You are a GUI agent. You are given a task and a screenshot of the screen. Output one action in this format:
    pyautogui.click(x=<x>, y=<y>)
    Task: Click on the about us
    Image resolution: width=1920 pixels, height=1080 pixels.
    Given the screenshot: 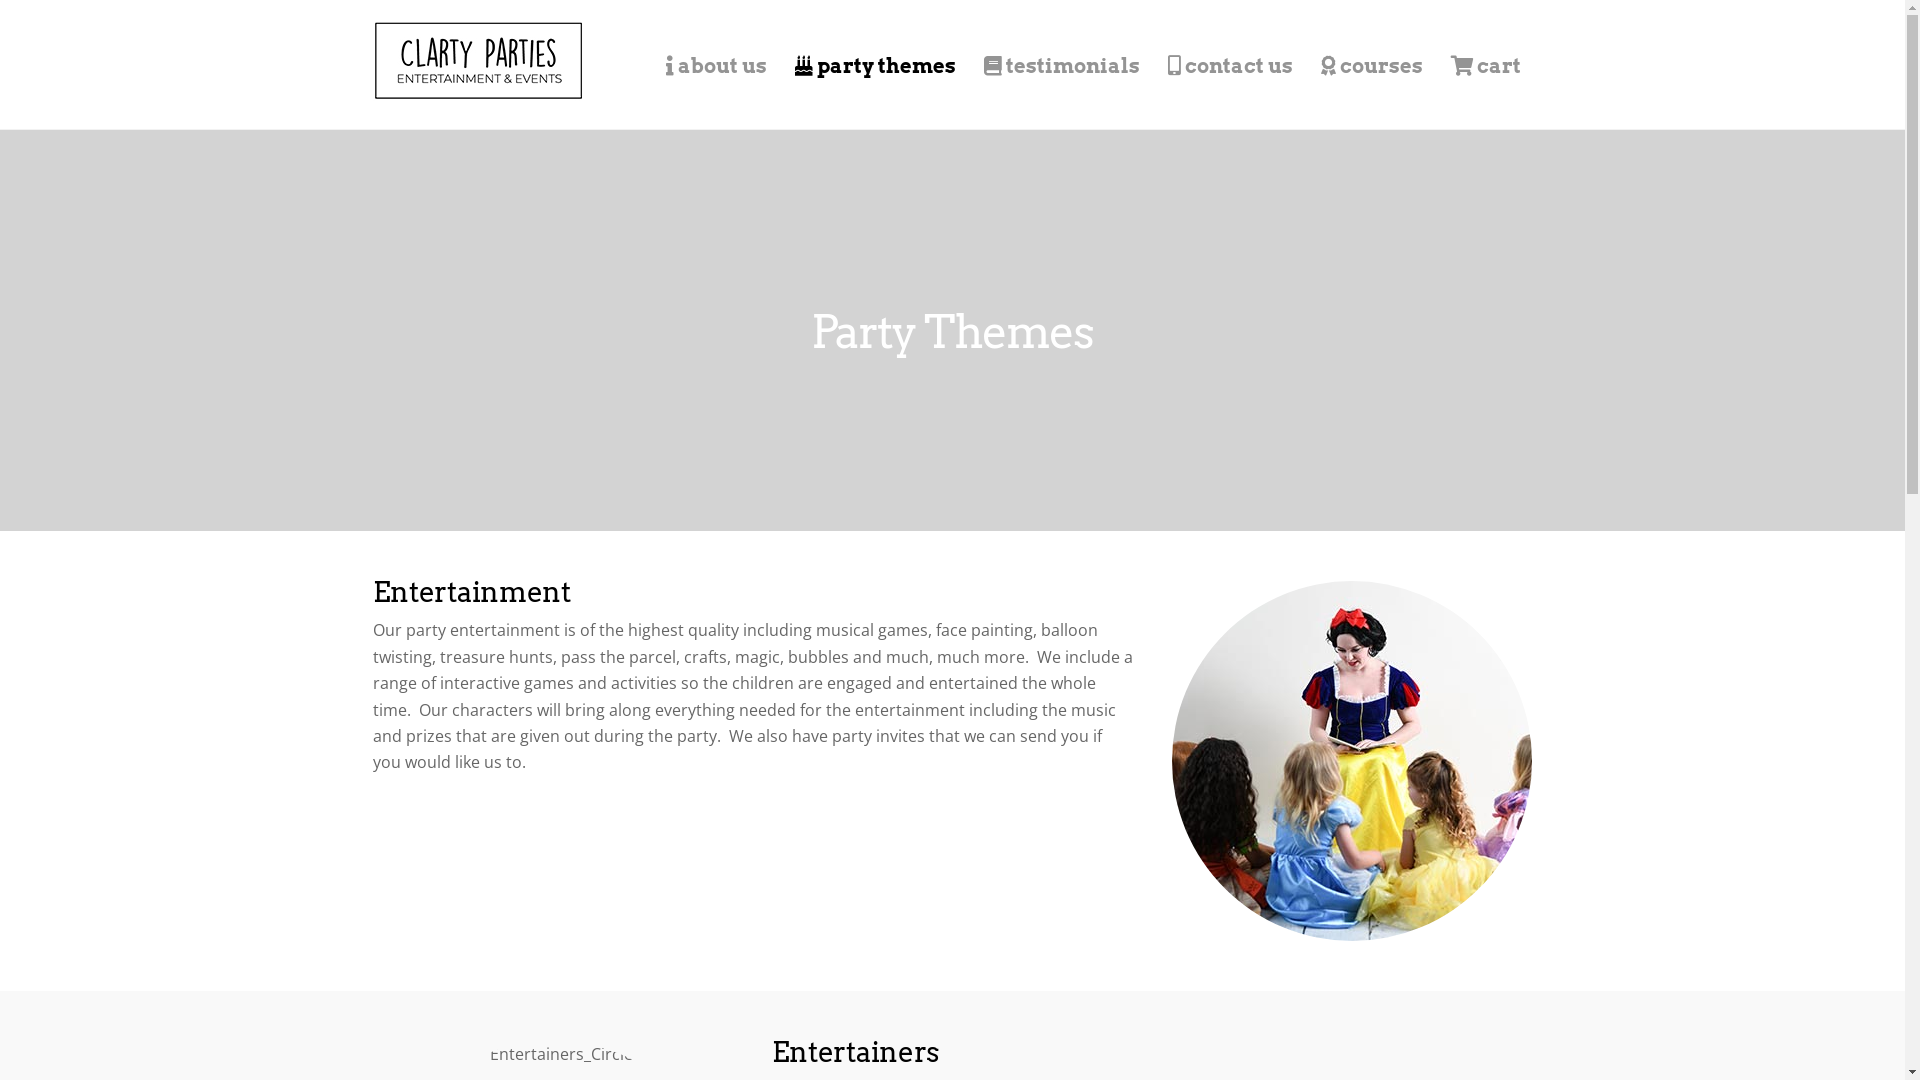 What is the action you would take?
    pyautogui.click(x=716, y=66)
    